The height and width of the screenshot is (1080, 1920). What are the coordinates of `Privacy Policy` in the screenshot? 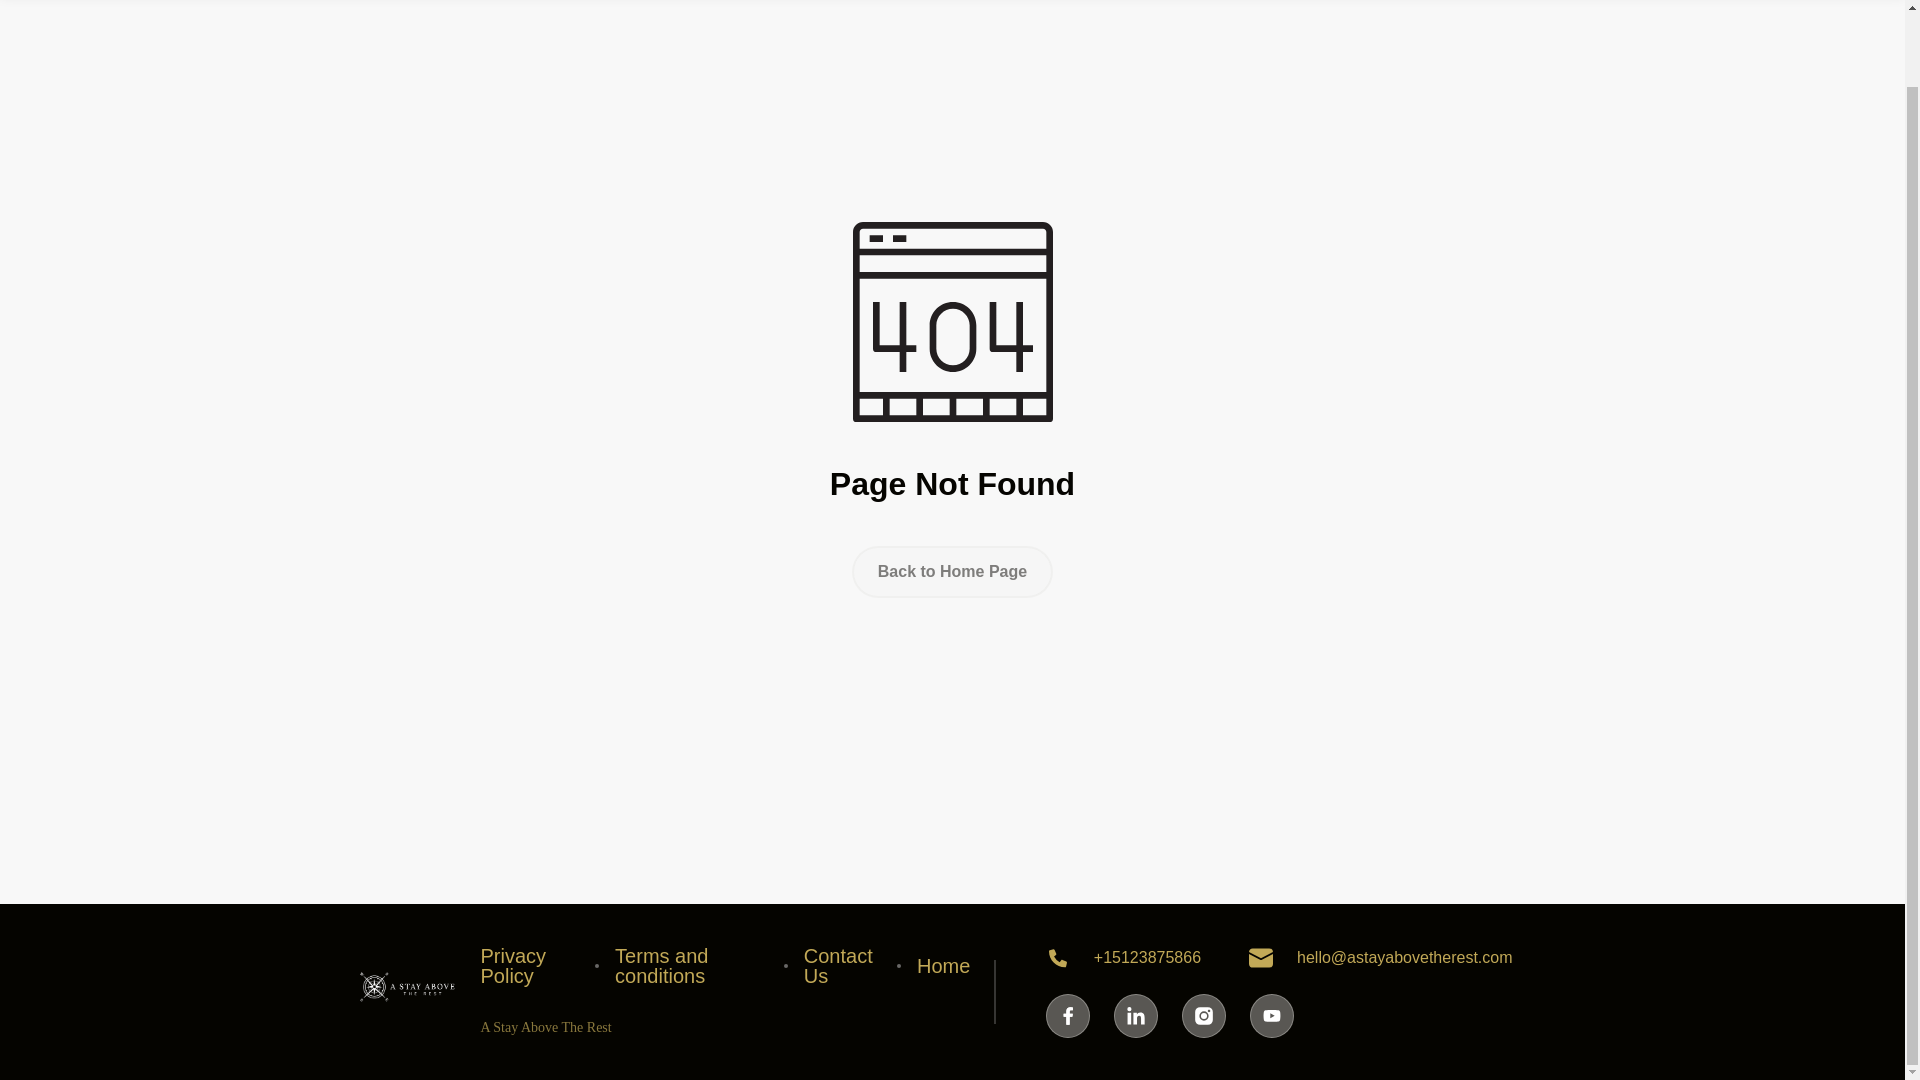 It's located at (530, 966).